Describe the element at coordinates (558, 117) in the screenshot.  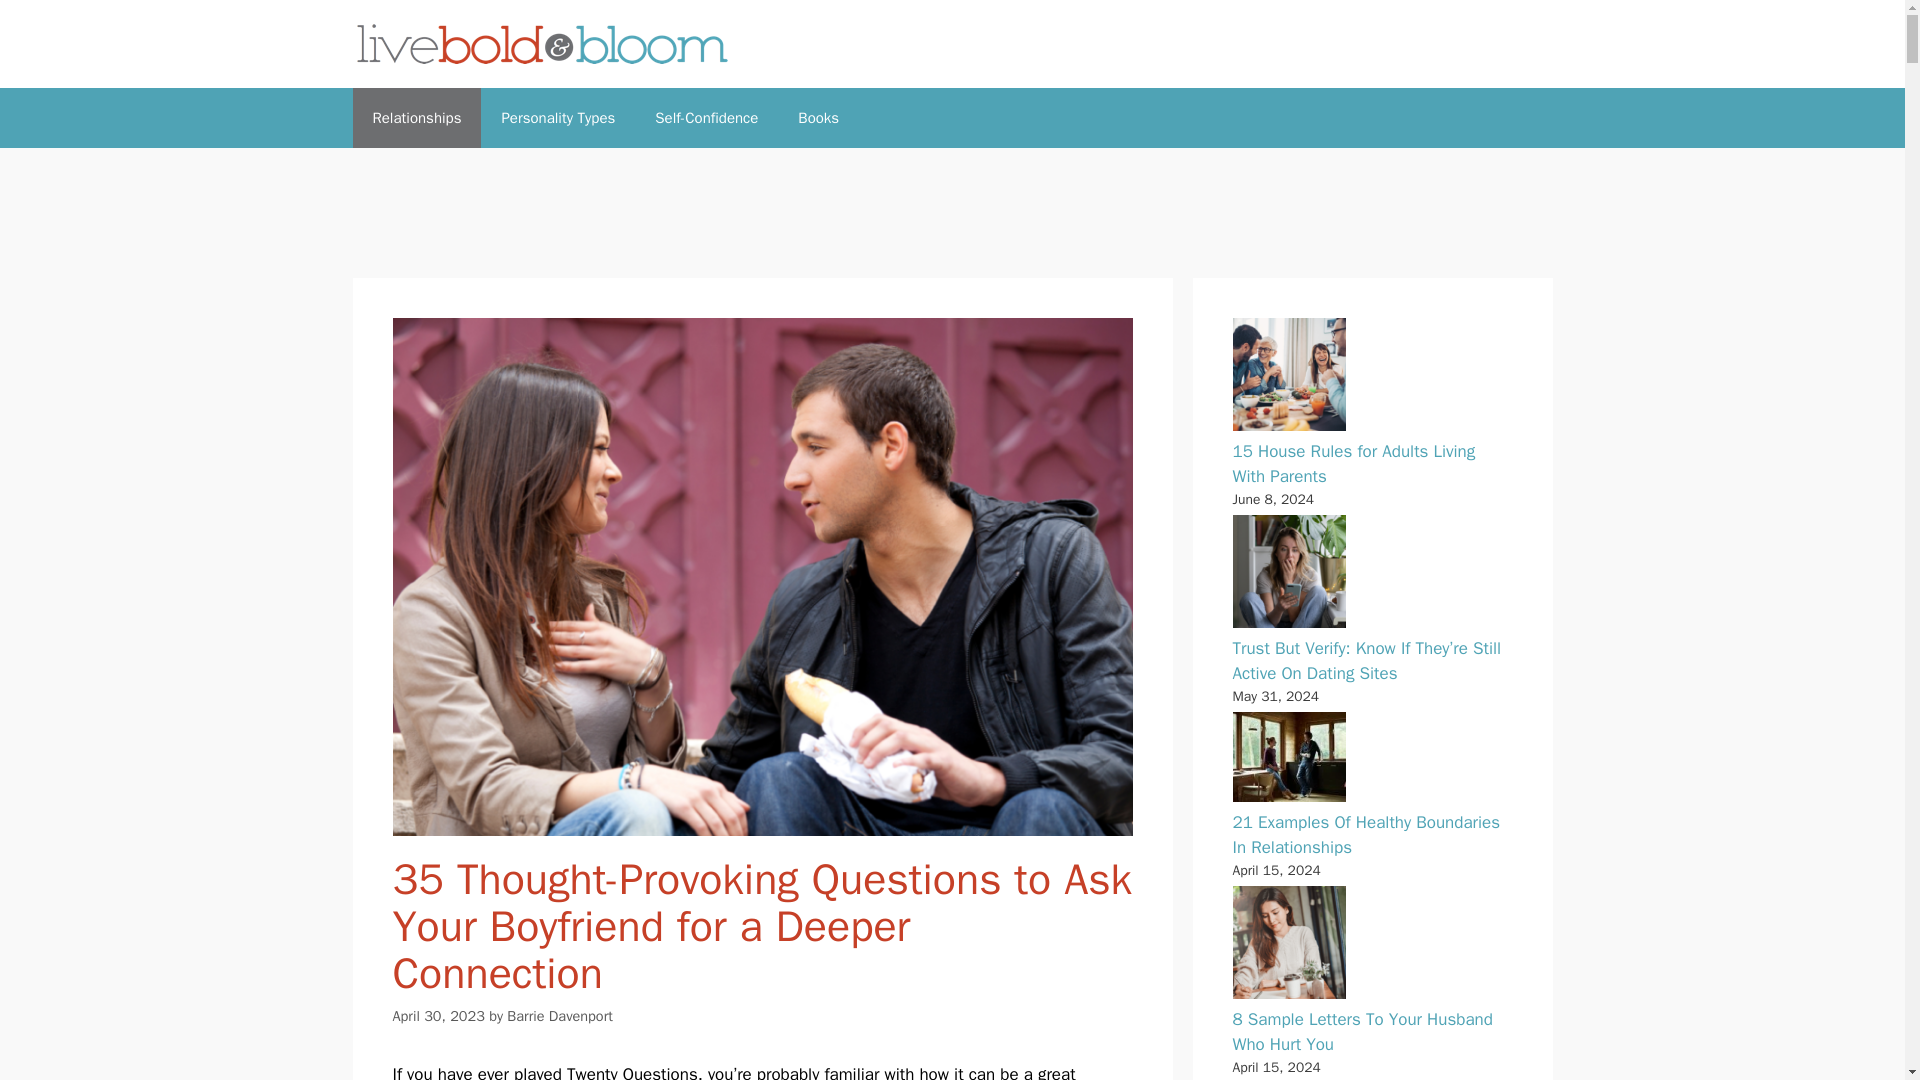
I see `Personality Types` at that location.